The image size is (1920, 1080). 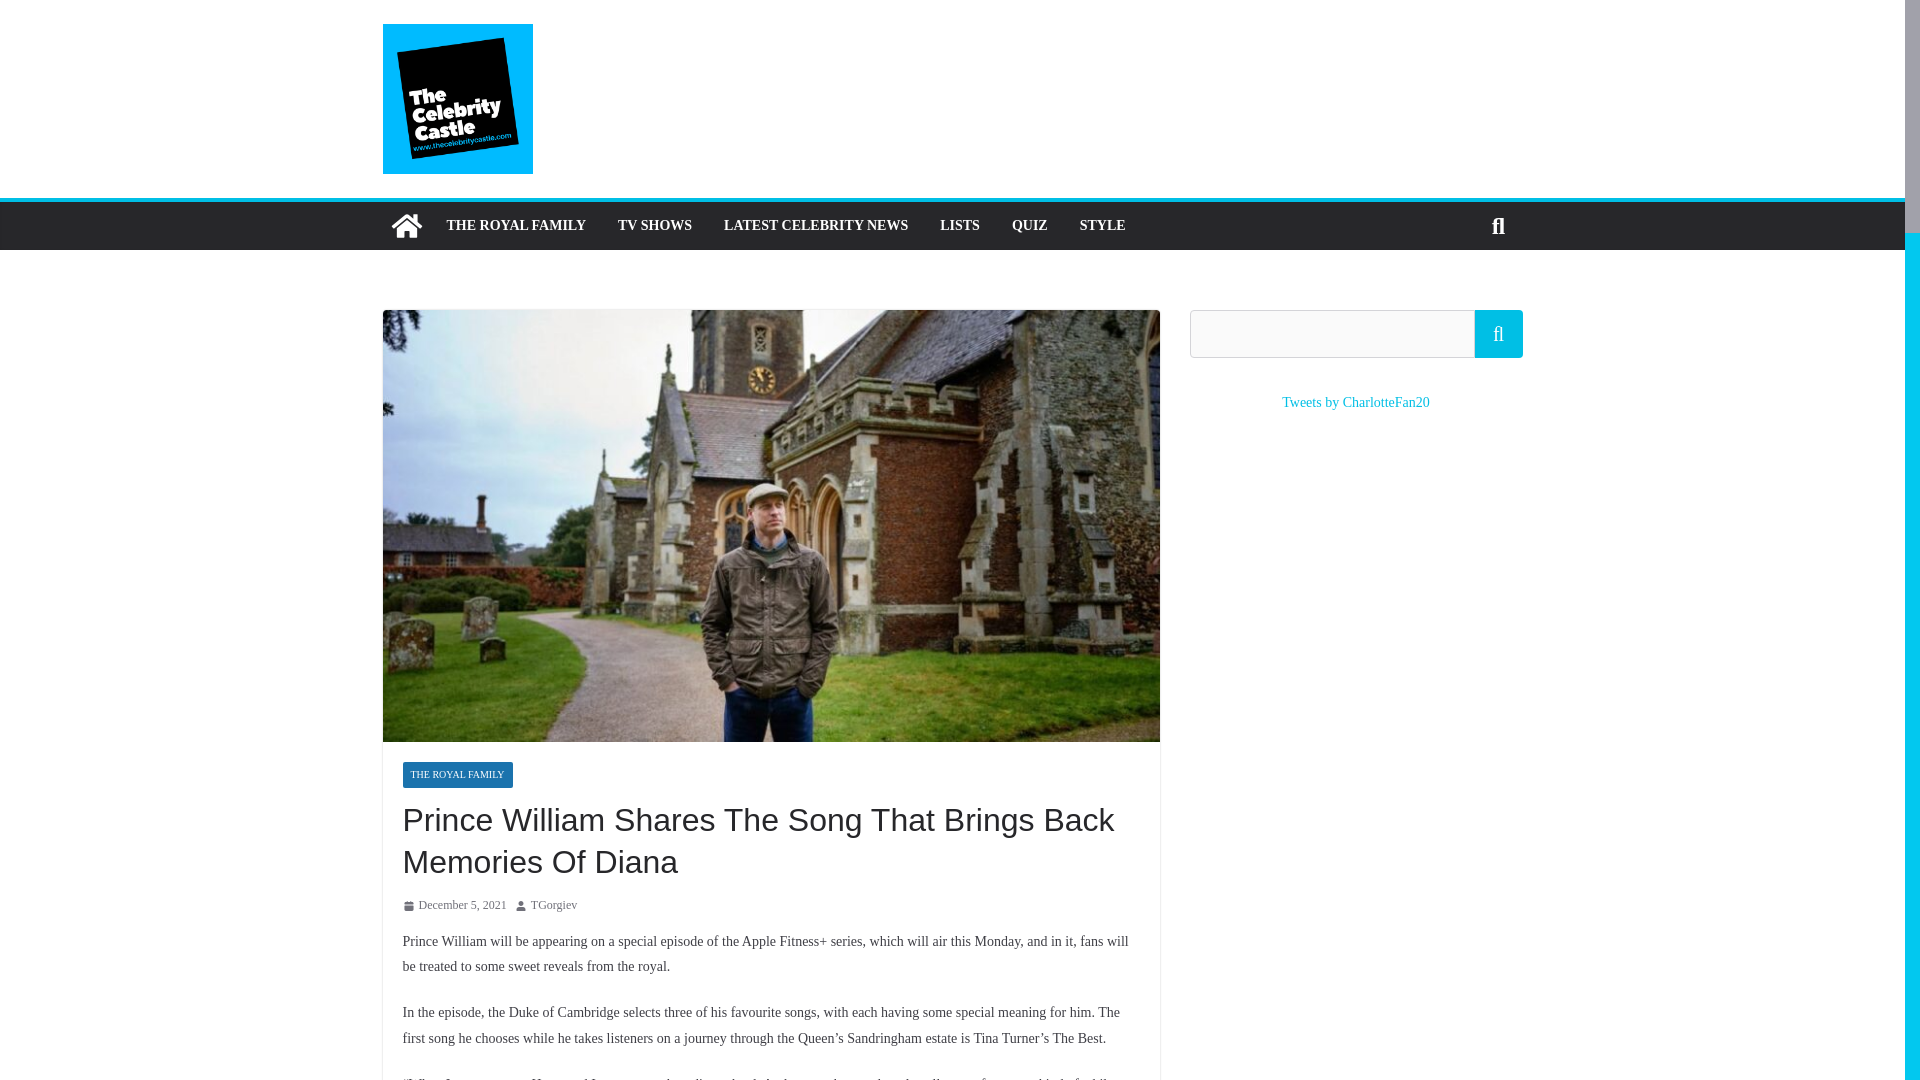 I want to click on LATEST CELEBRITY NEWS, so click(x=816, y=225).